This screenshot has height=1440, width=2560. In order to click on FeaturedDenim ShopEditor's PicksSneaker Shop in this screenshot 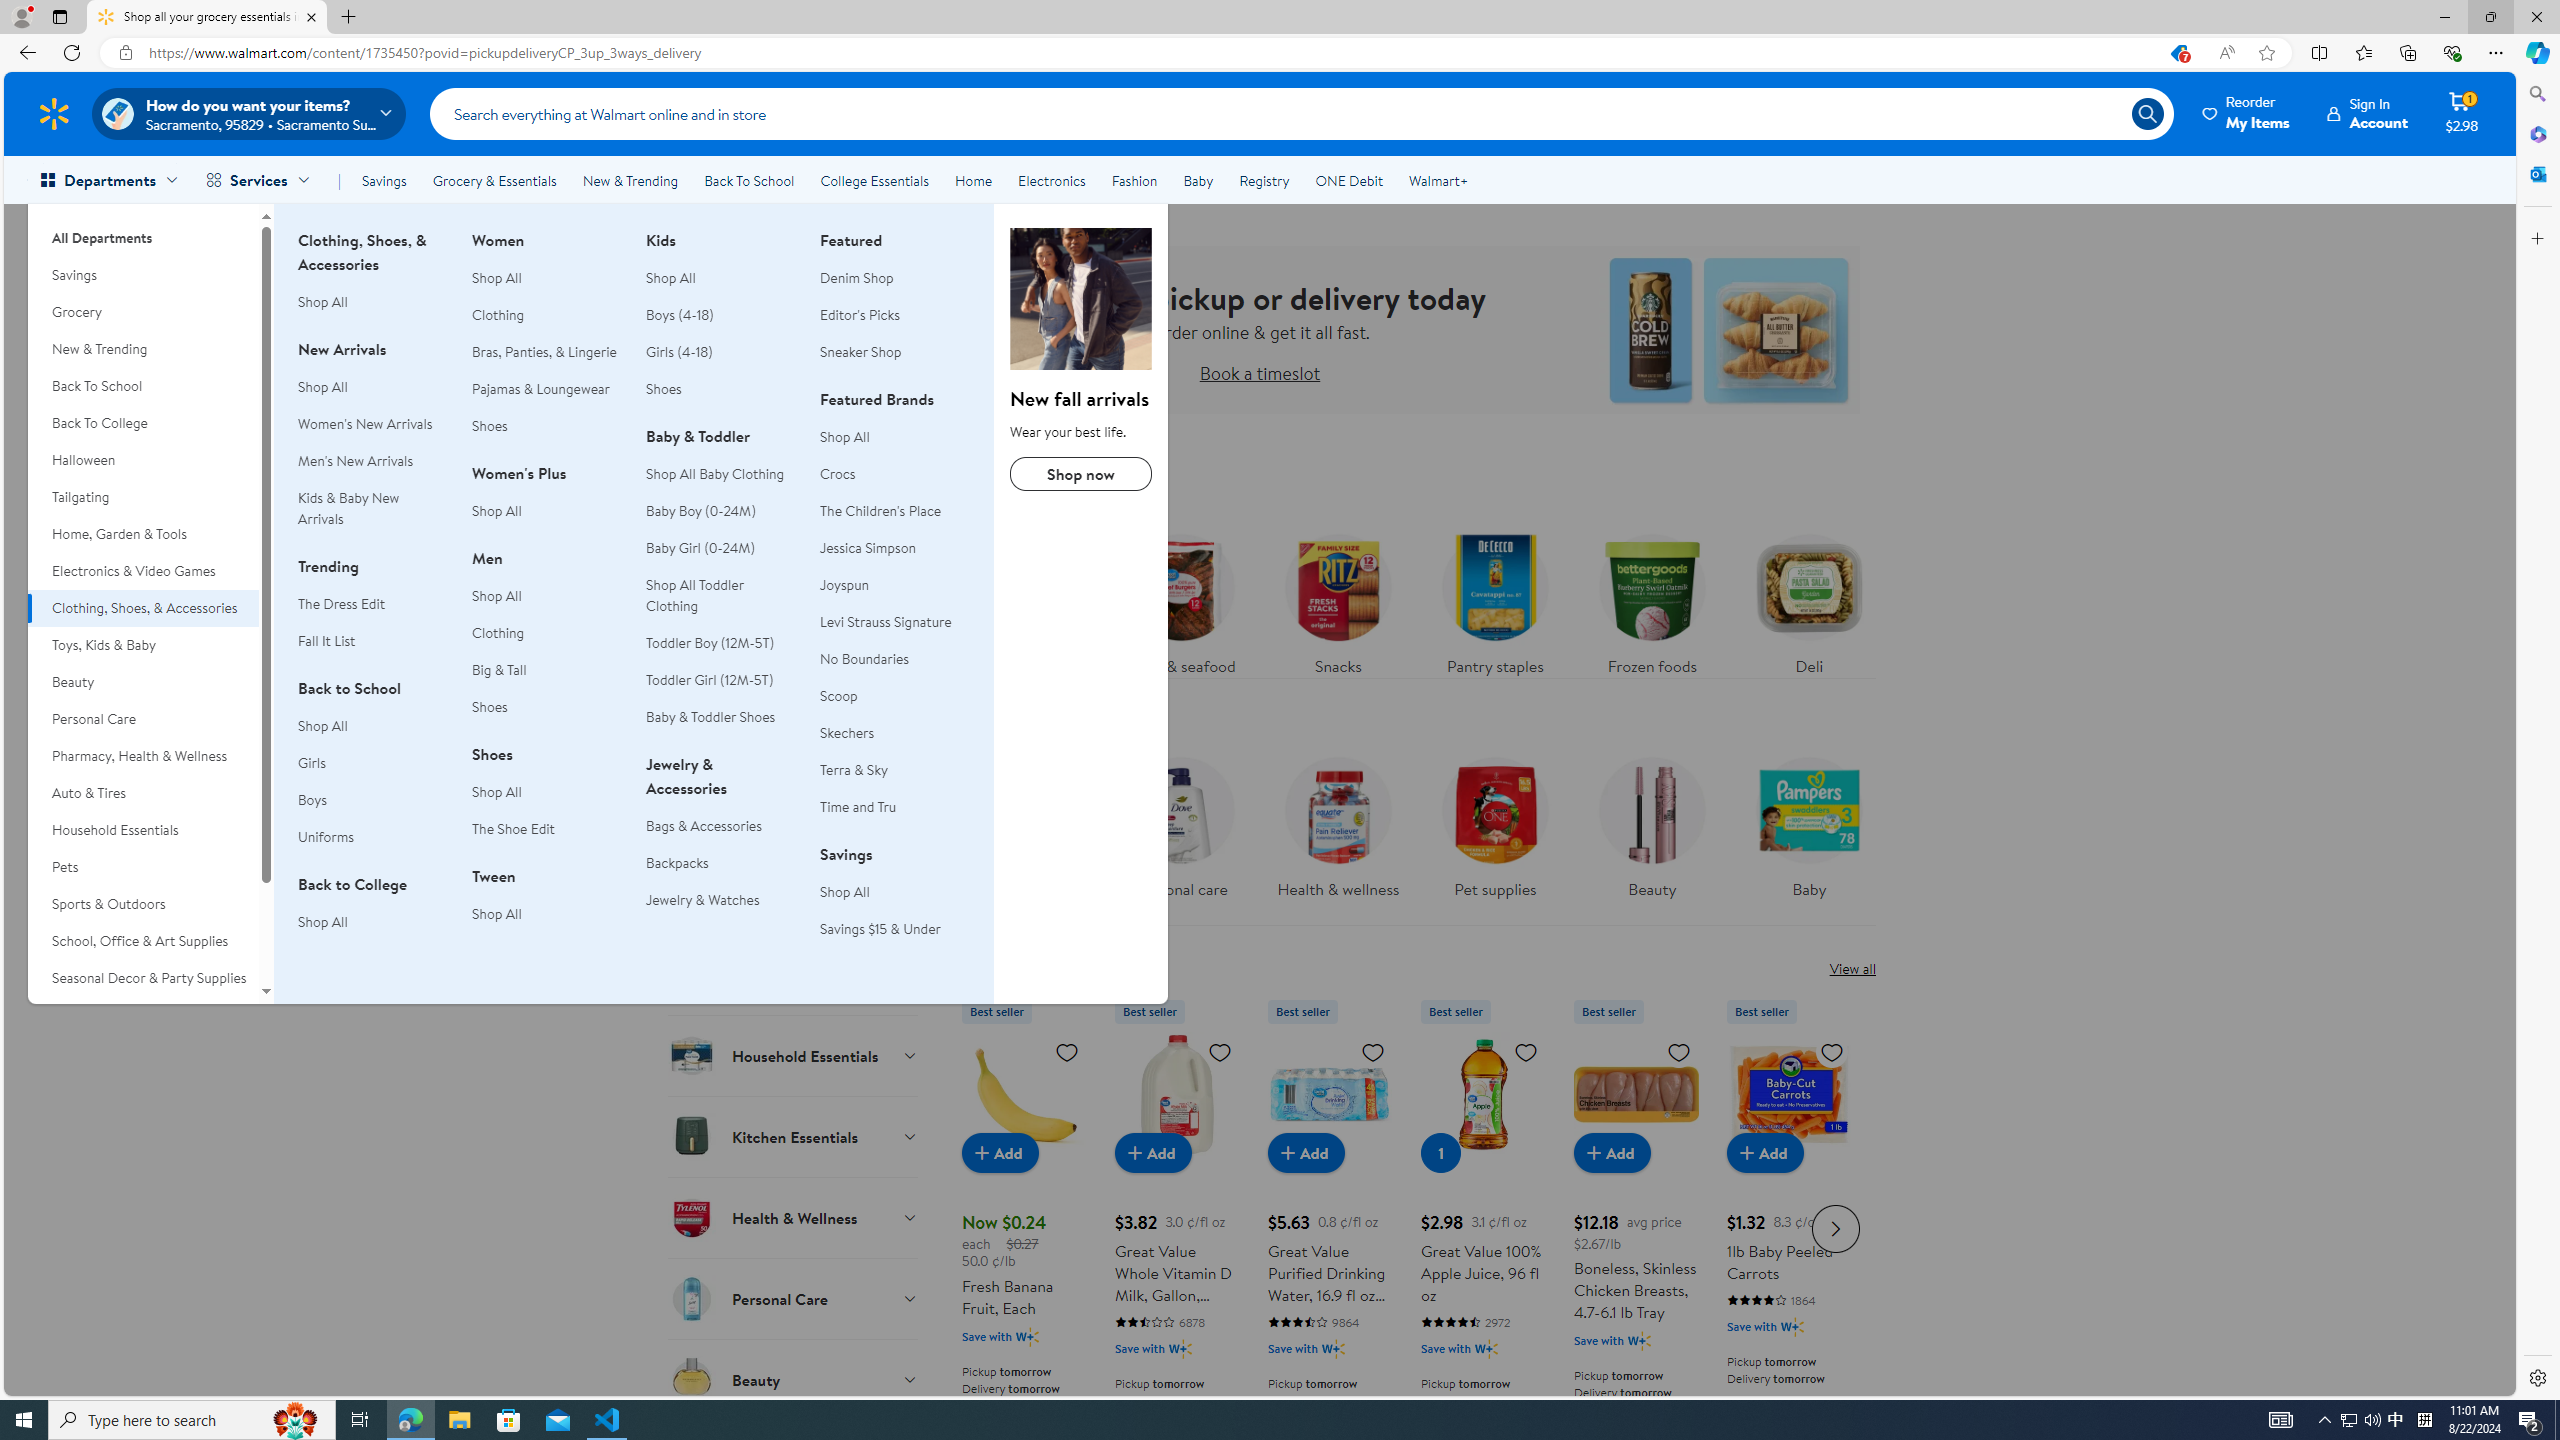, I will do `click(894, 307)`.